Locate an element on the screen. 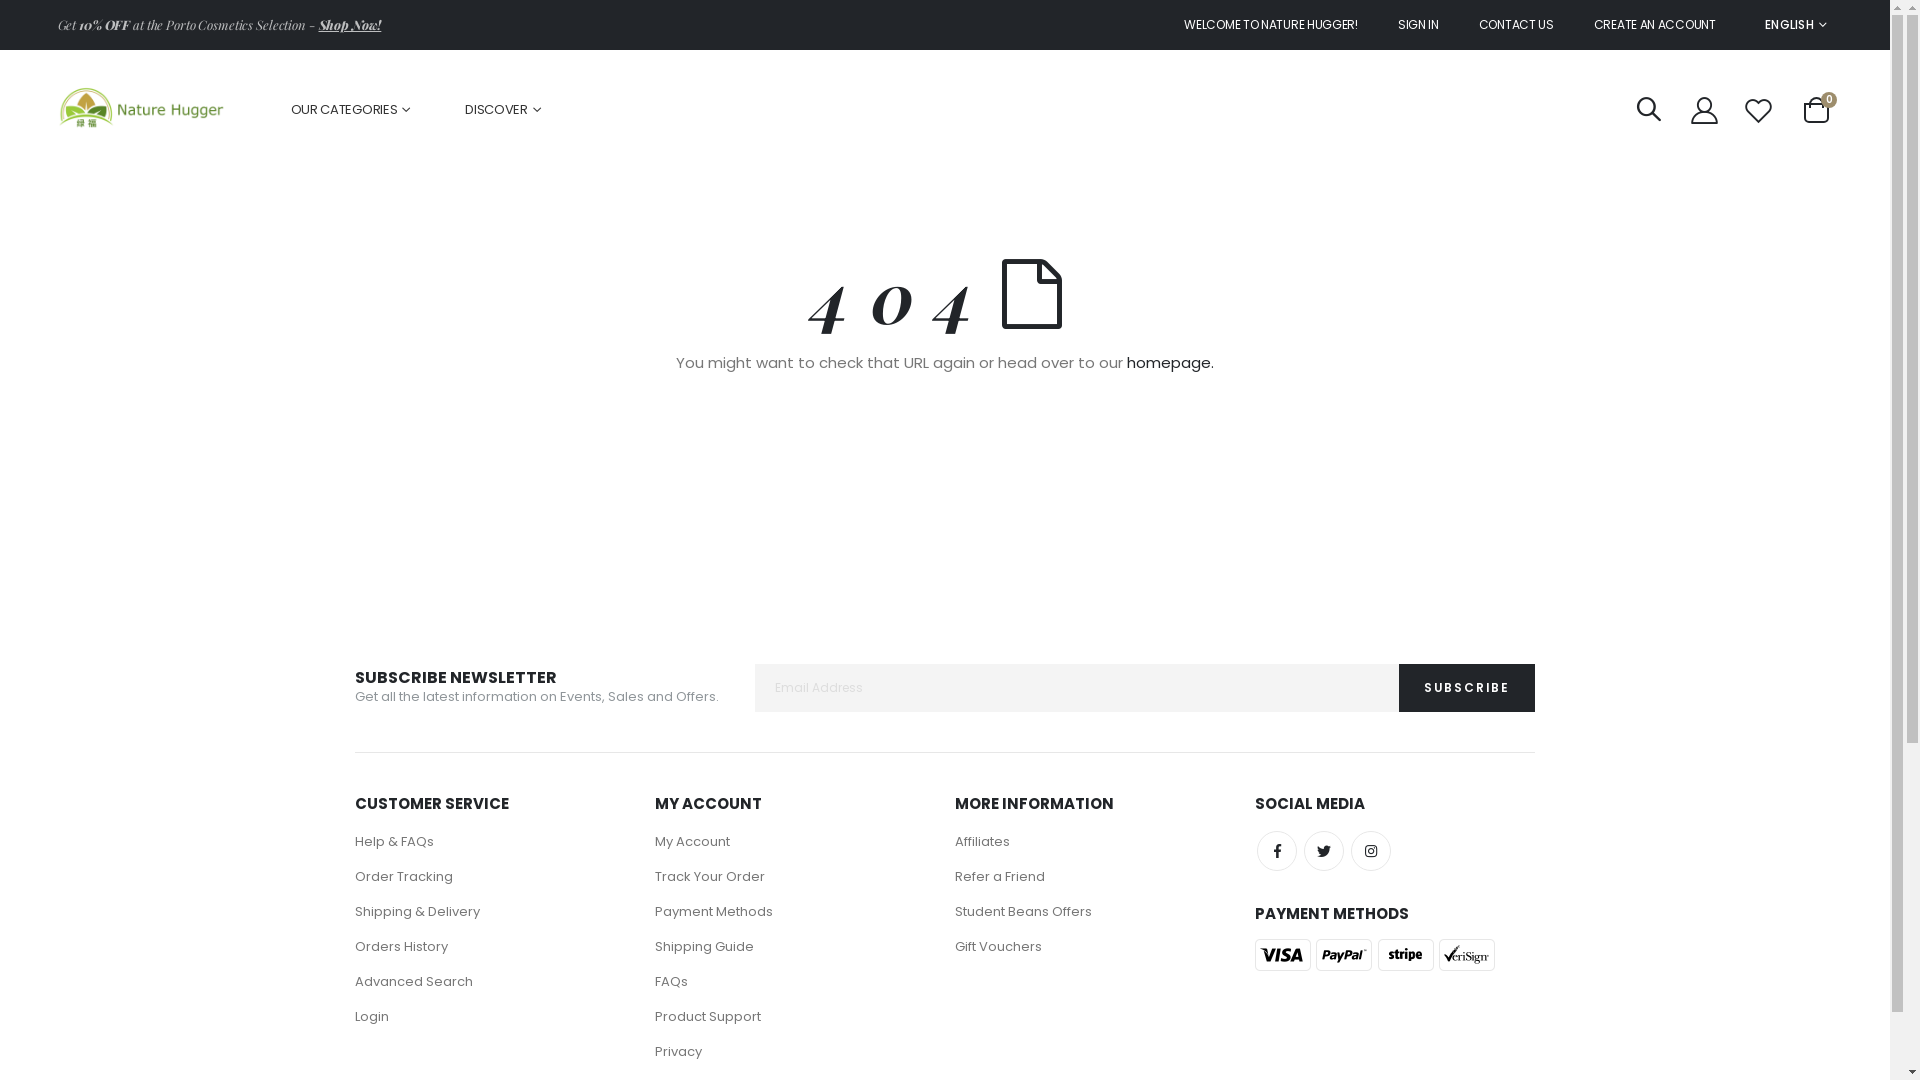  FAQs is located at coordinates (672, 982).